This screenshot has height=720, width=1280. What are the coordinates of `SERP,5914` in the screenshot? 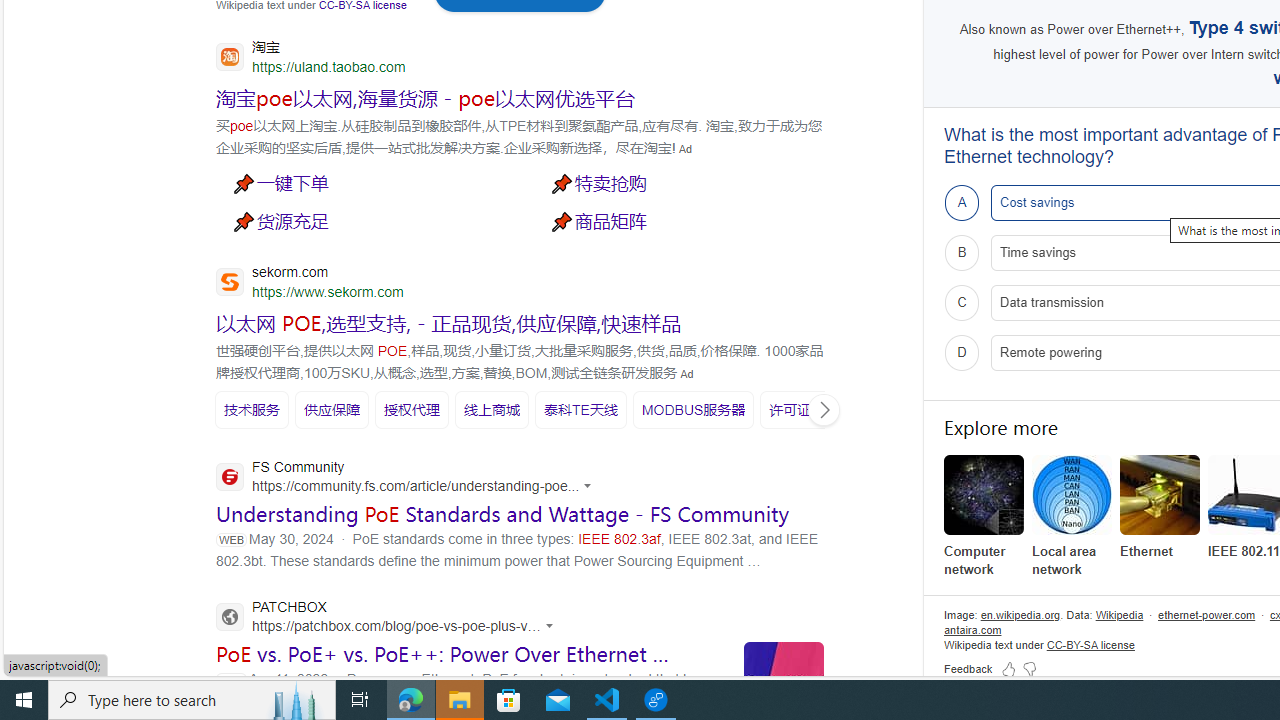 It's located at (425, 97).